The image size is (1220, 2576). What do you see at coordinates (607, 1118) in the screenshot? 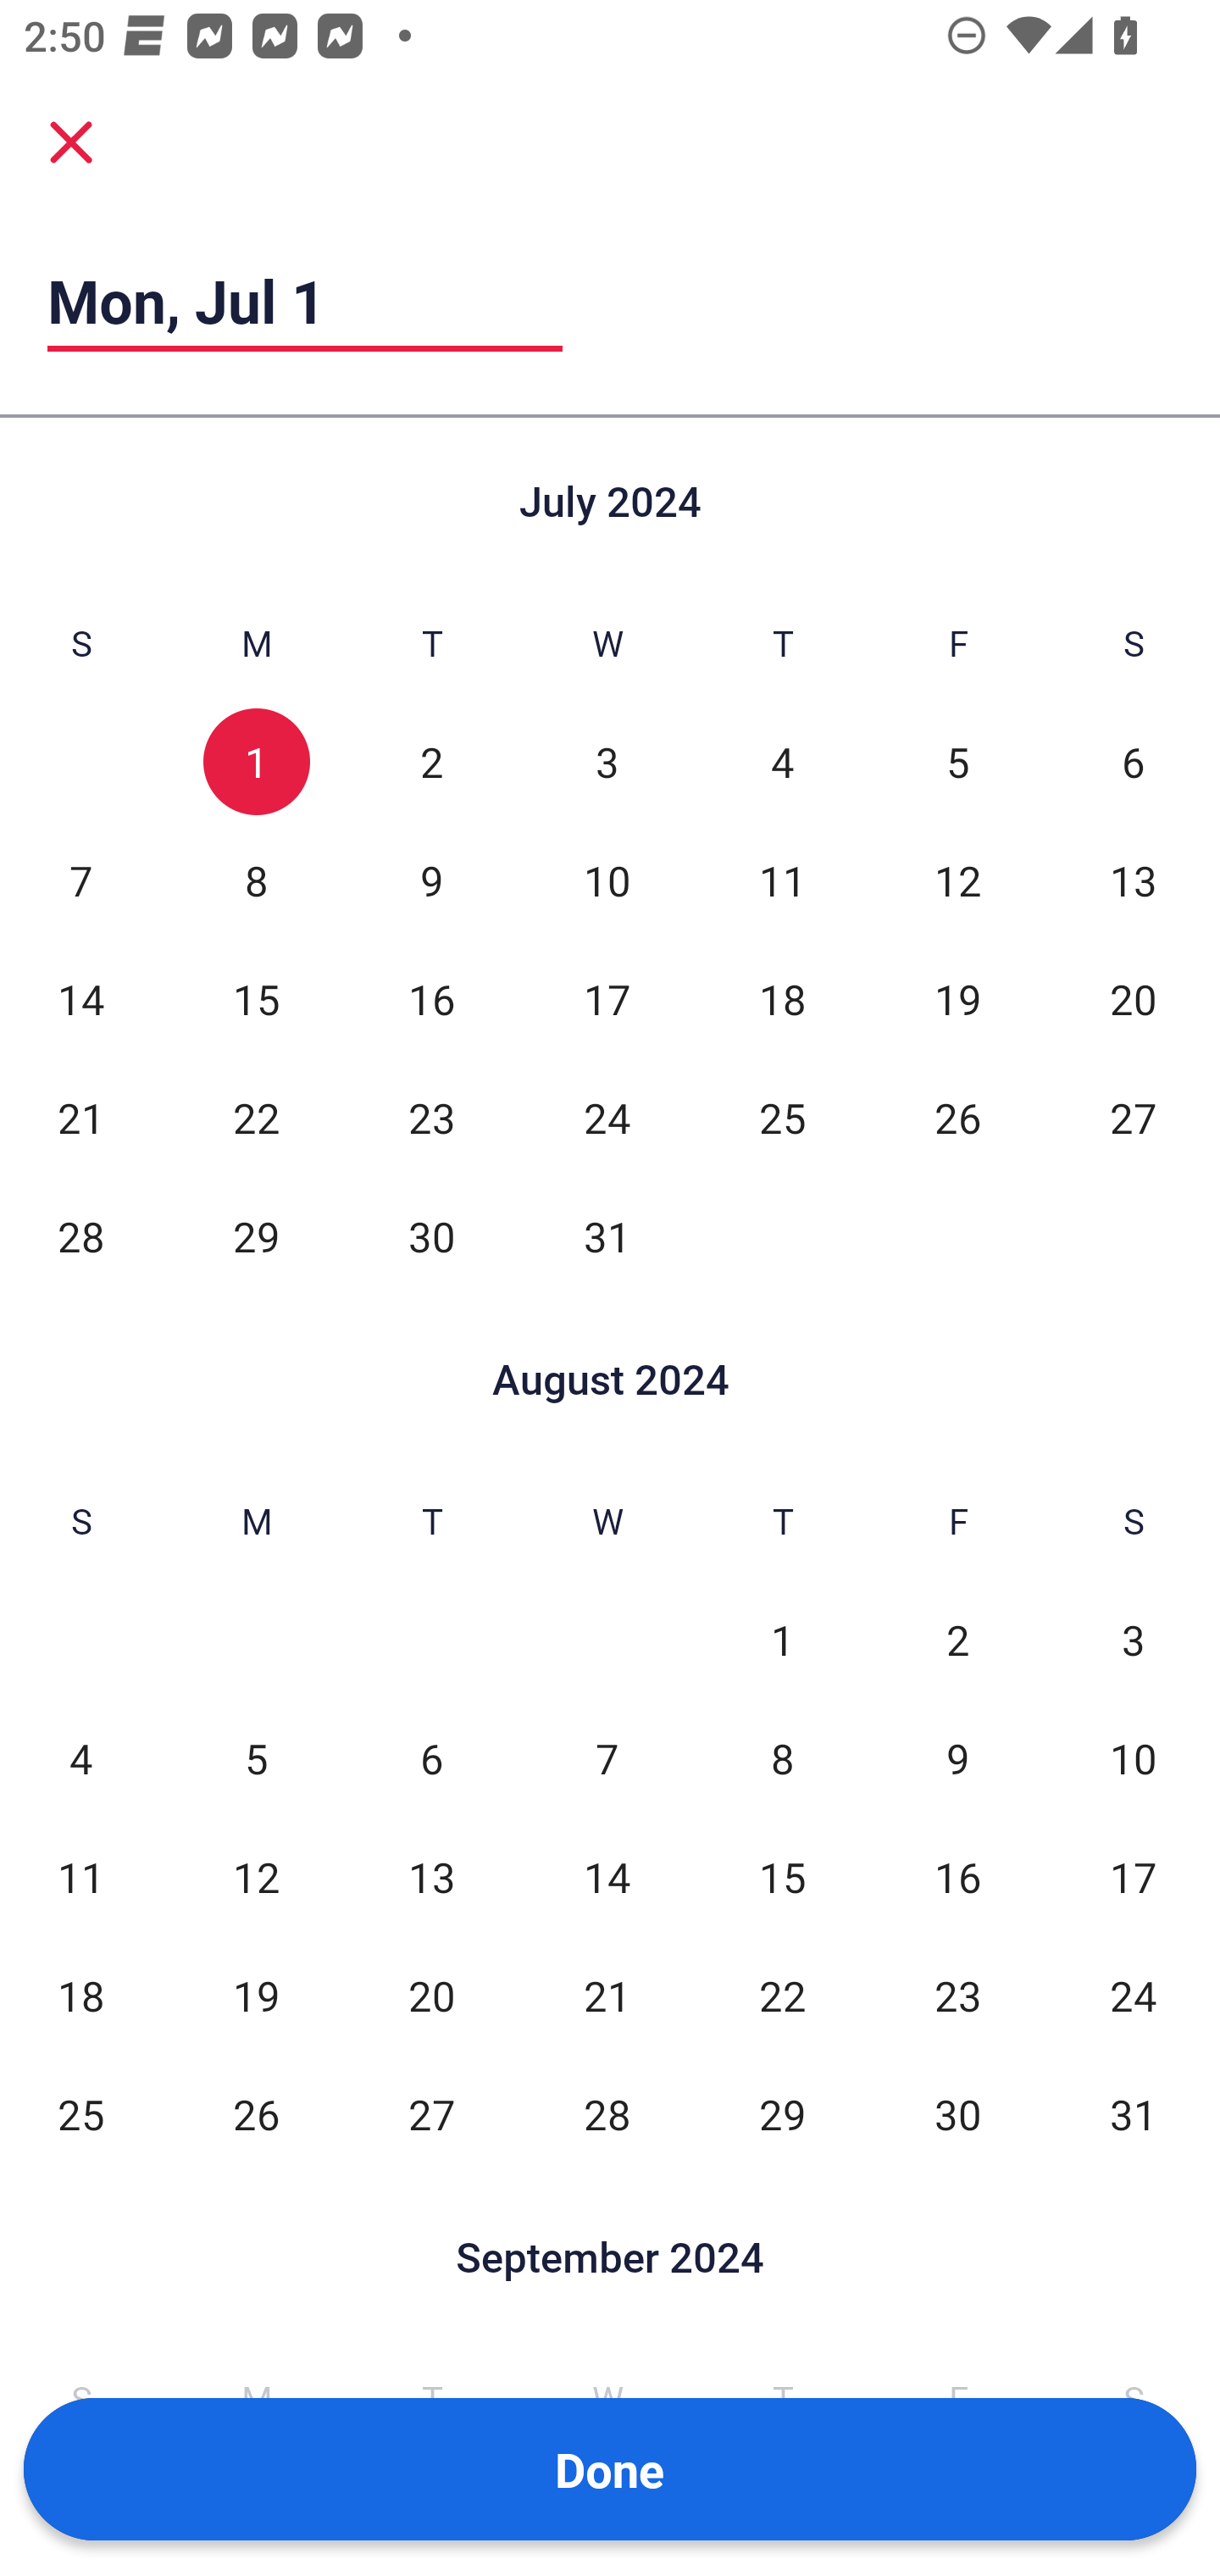
I see `24 Wed, Jul 24, Not Selected` at bounding box center [607, 1118].